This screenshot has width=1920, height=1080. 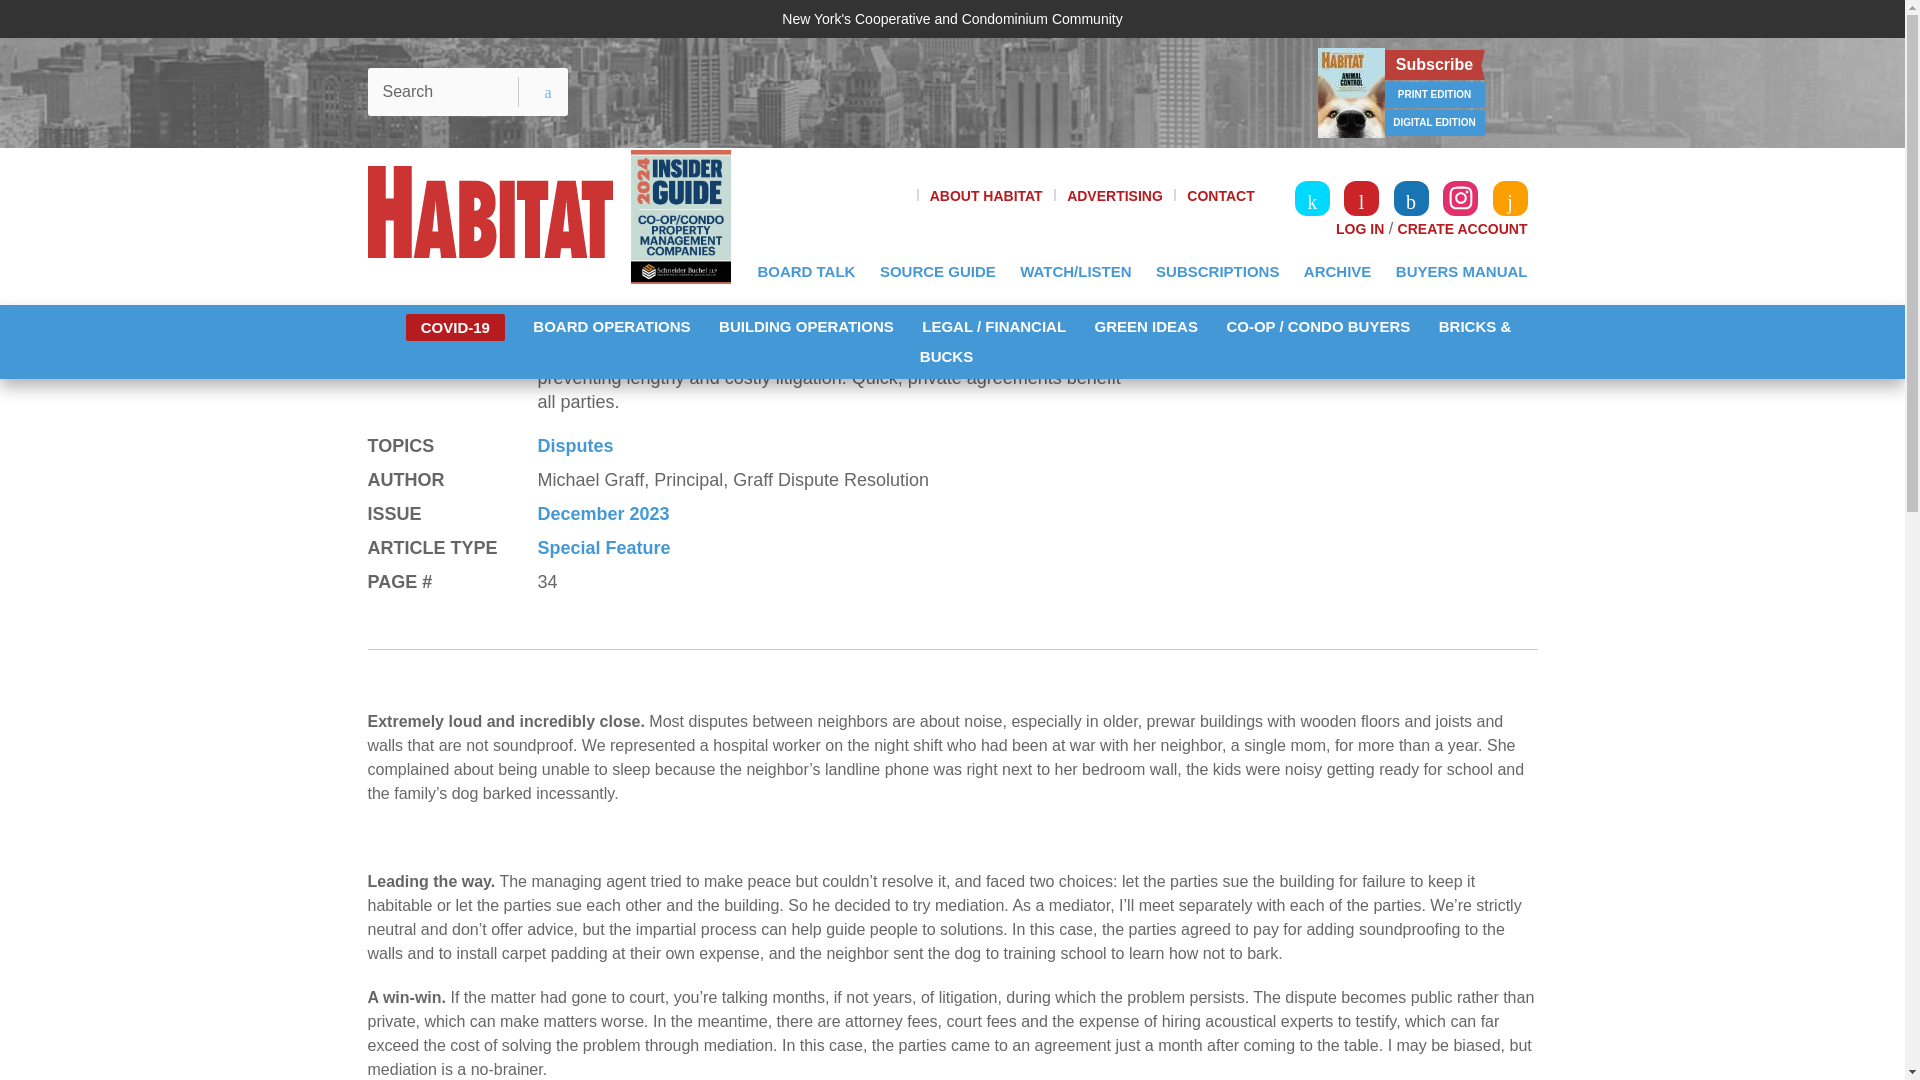 What do you see at coordinates (1434, 123) in the screenshot?
I see `DIGITAL EDITION` at bounding box center [1434, 123].